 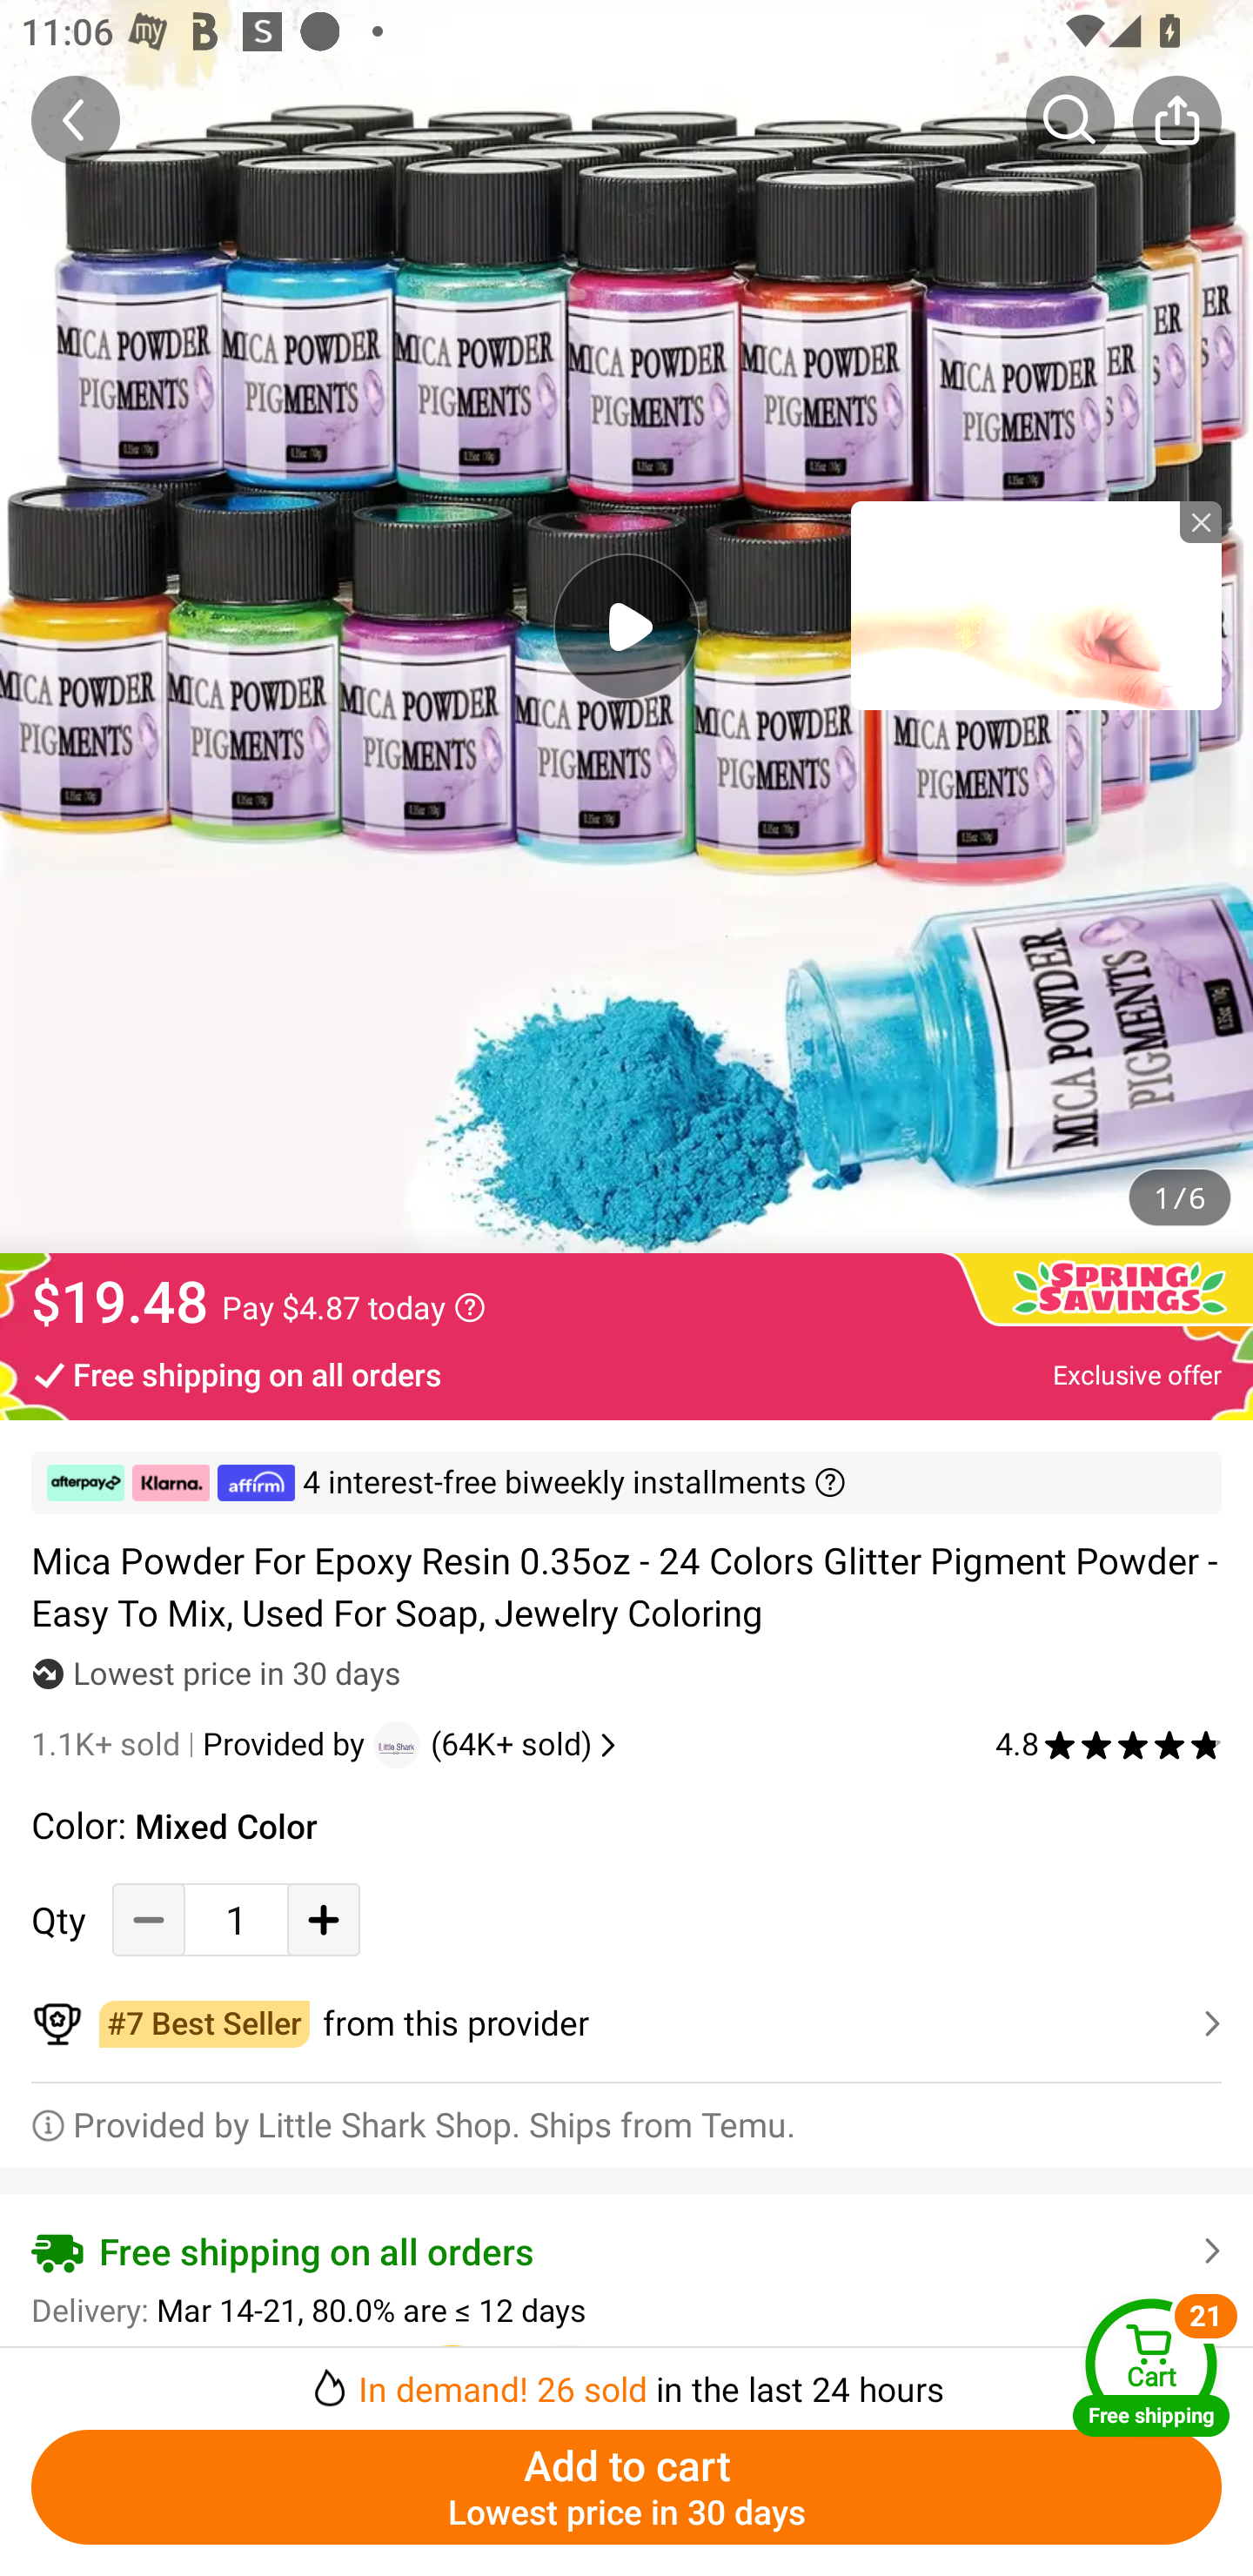 What do you see at coordinates (324, 1918) in the screenshot?
I see `Add Quantity button` at bounding box center [324, 1918].